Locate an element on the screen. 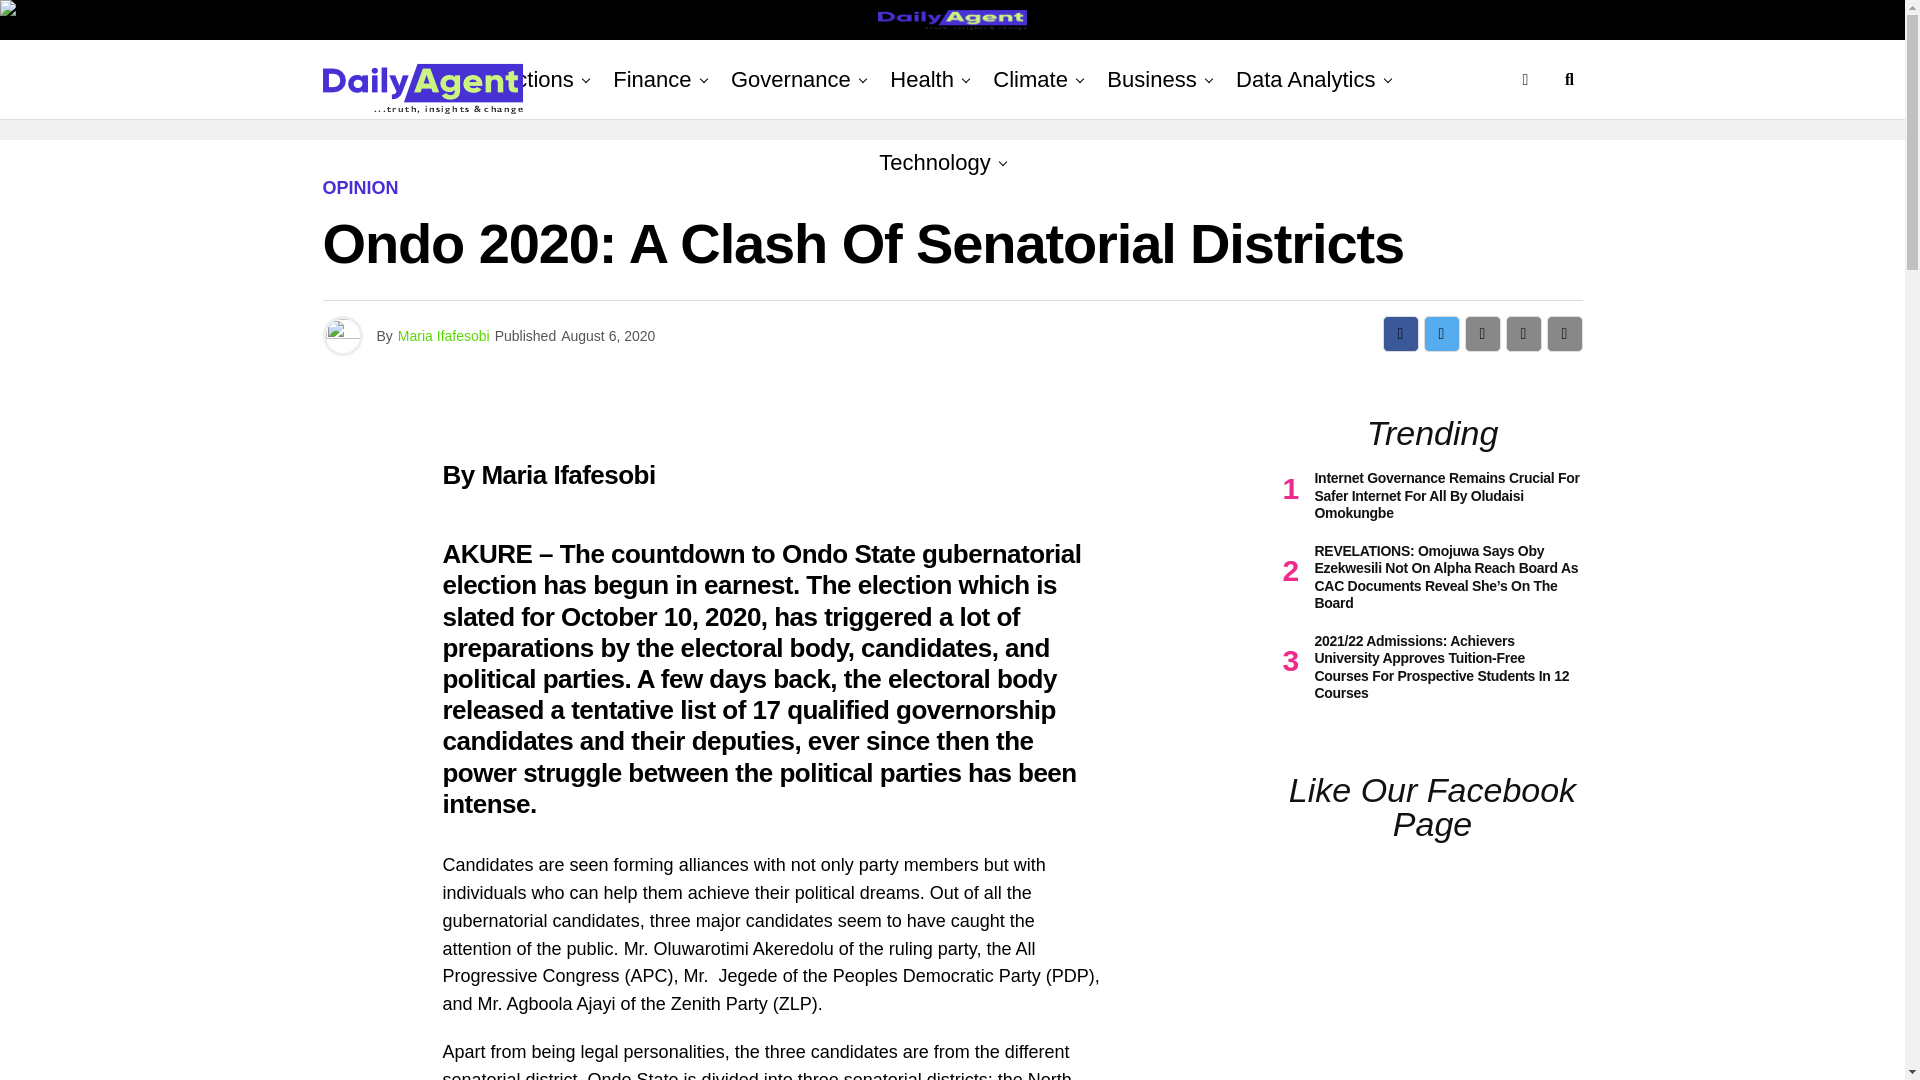 This screenshot has width=1920, height=1080. Finance is located at coordinates (651, 79).